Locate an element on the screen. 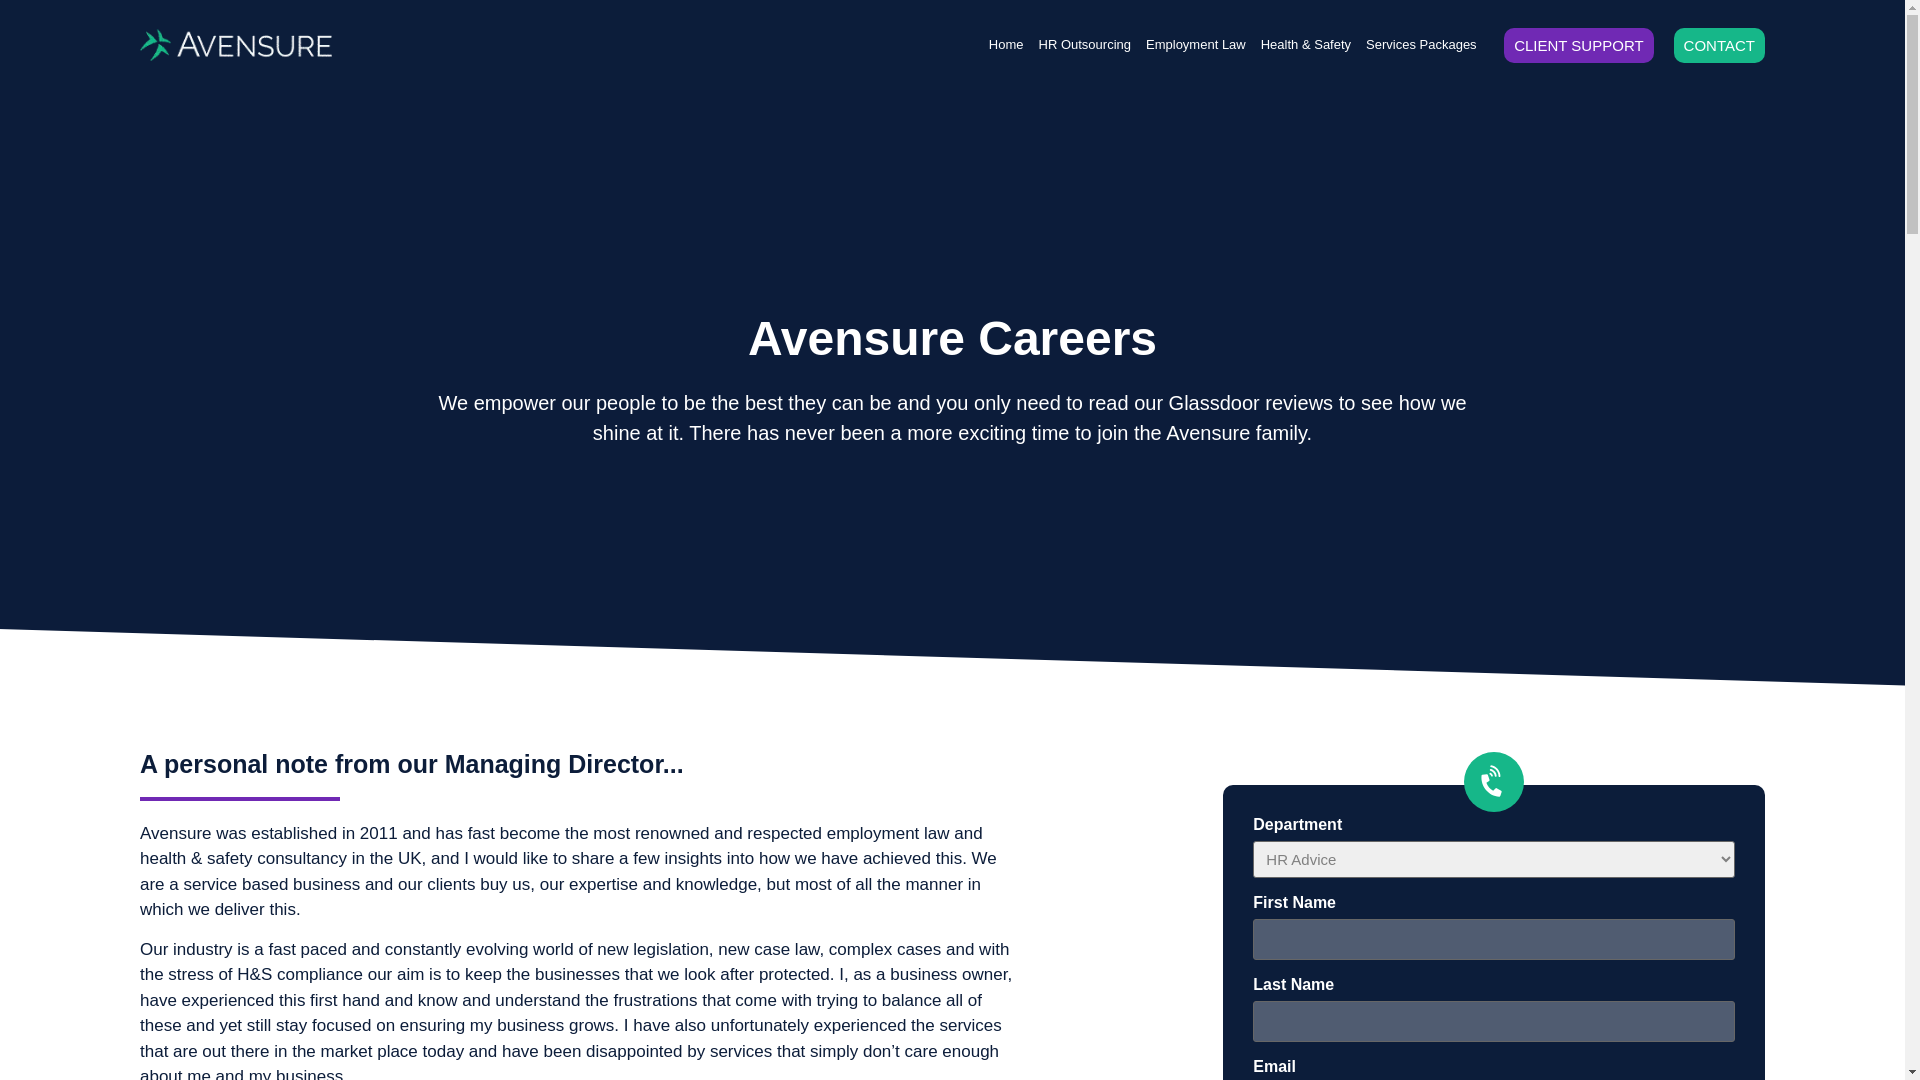 This screenshot has width=1920, height=1080. HR Outsourcing is located at coordinates (1084, 44).